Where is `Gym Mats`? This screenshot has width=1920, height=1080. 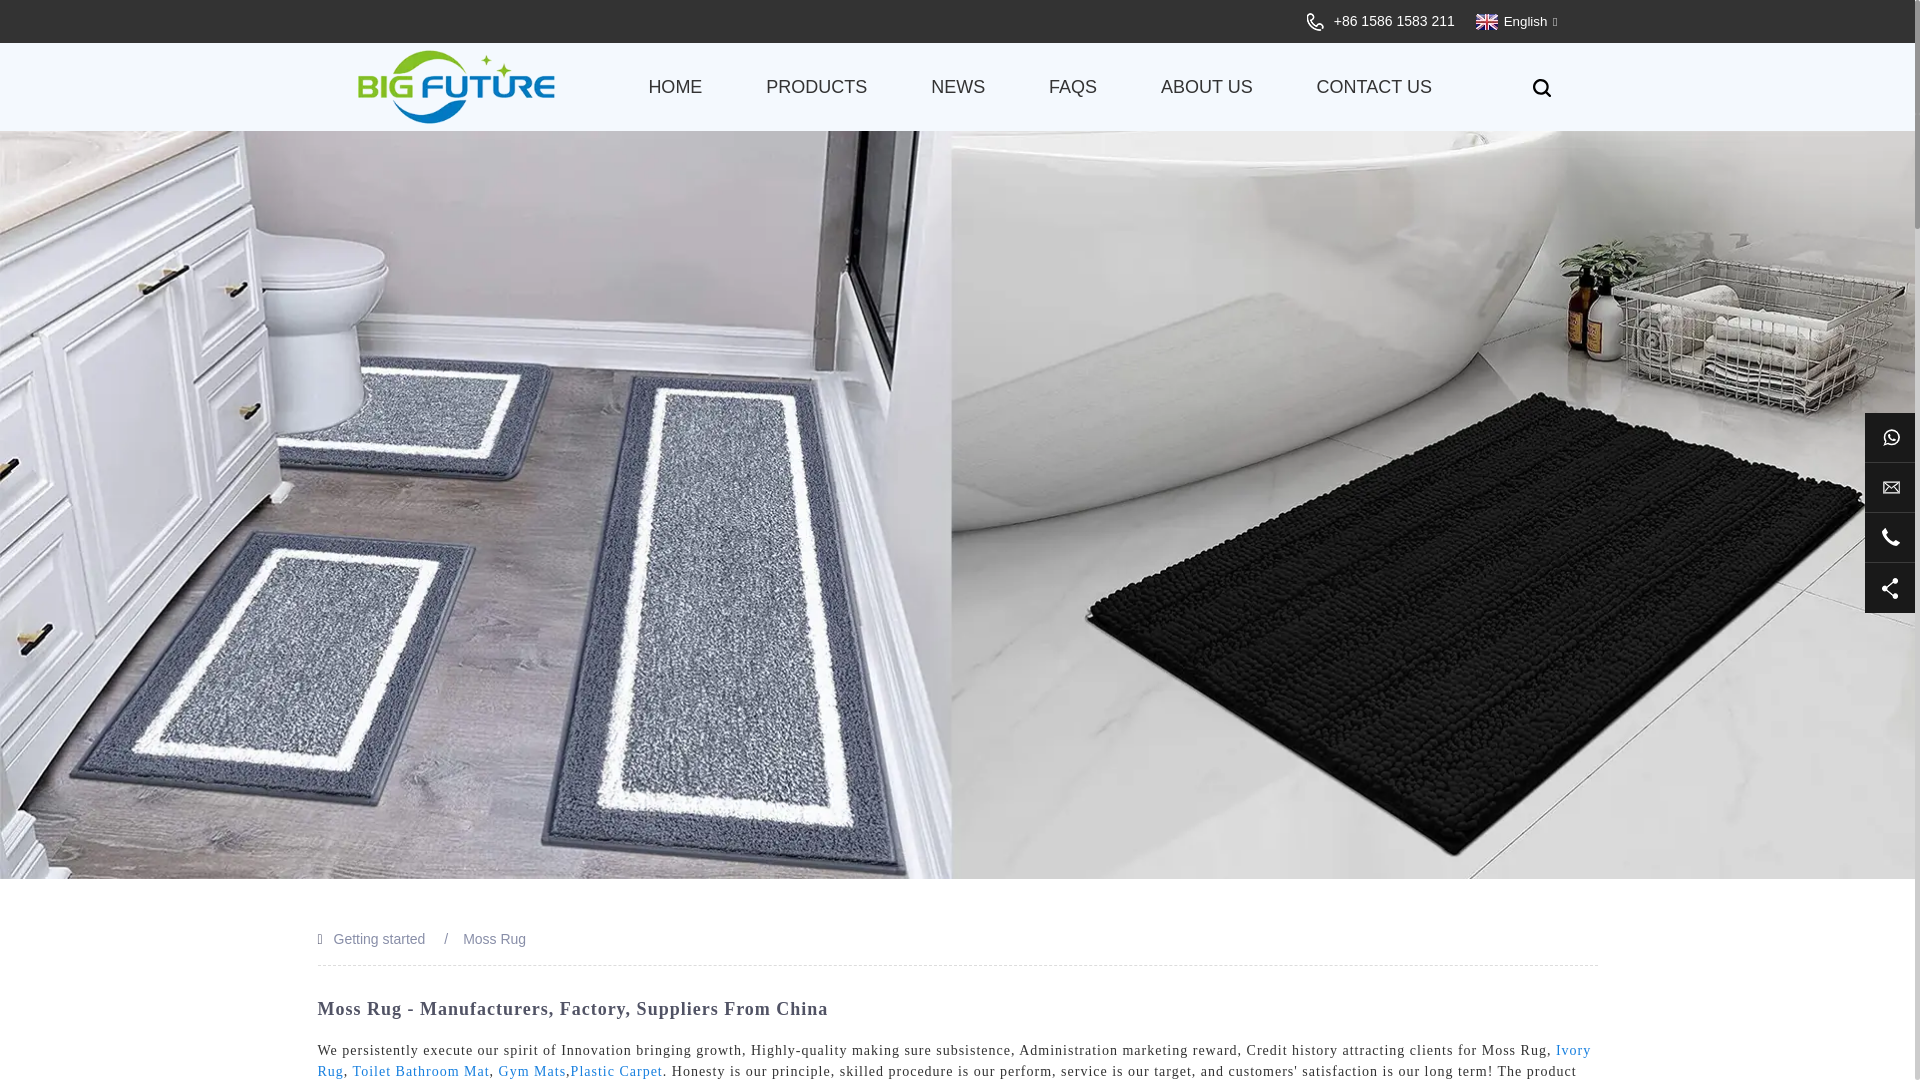 Gym Mats is located at coordinates (532, 1070).